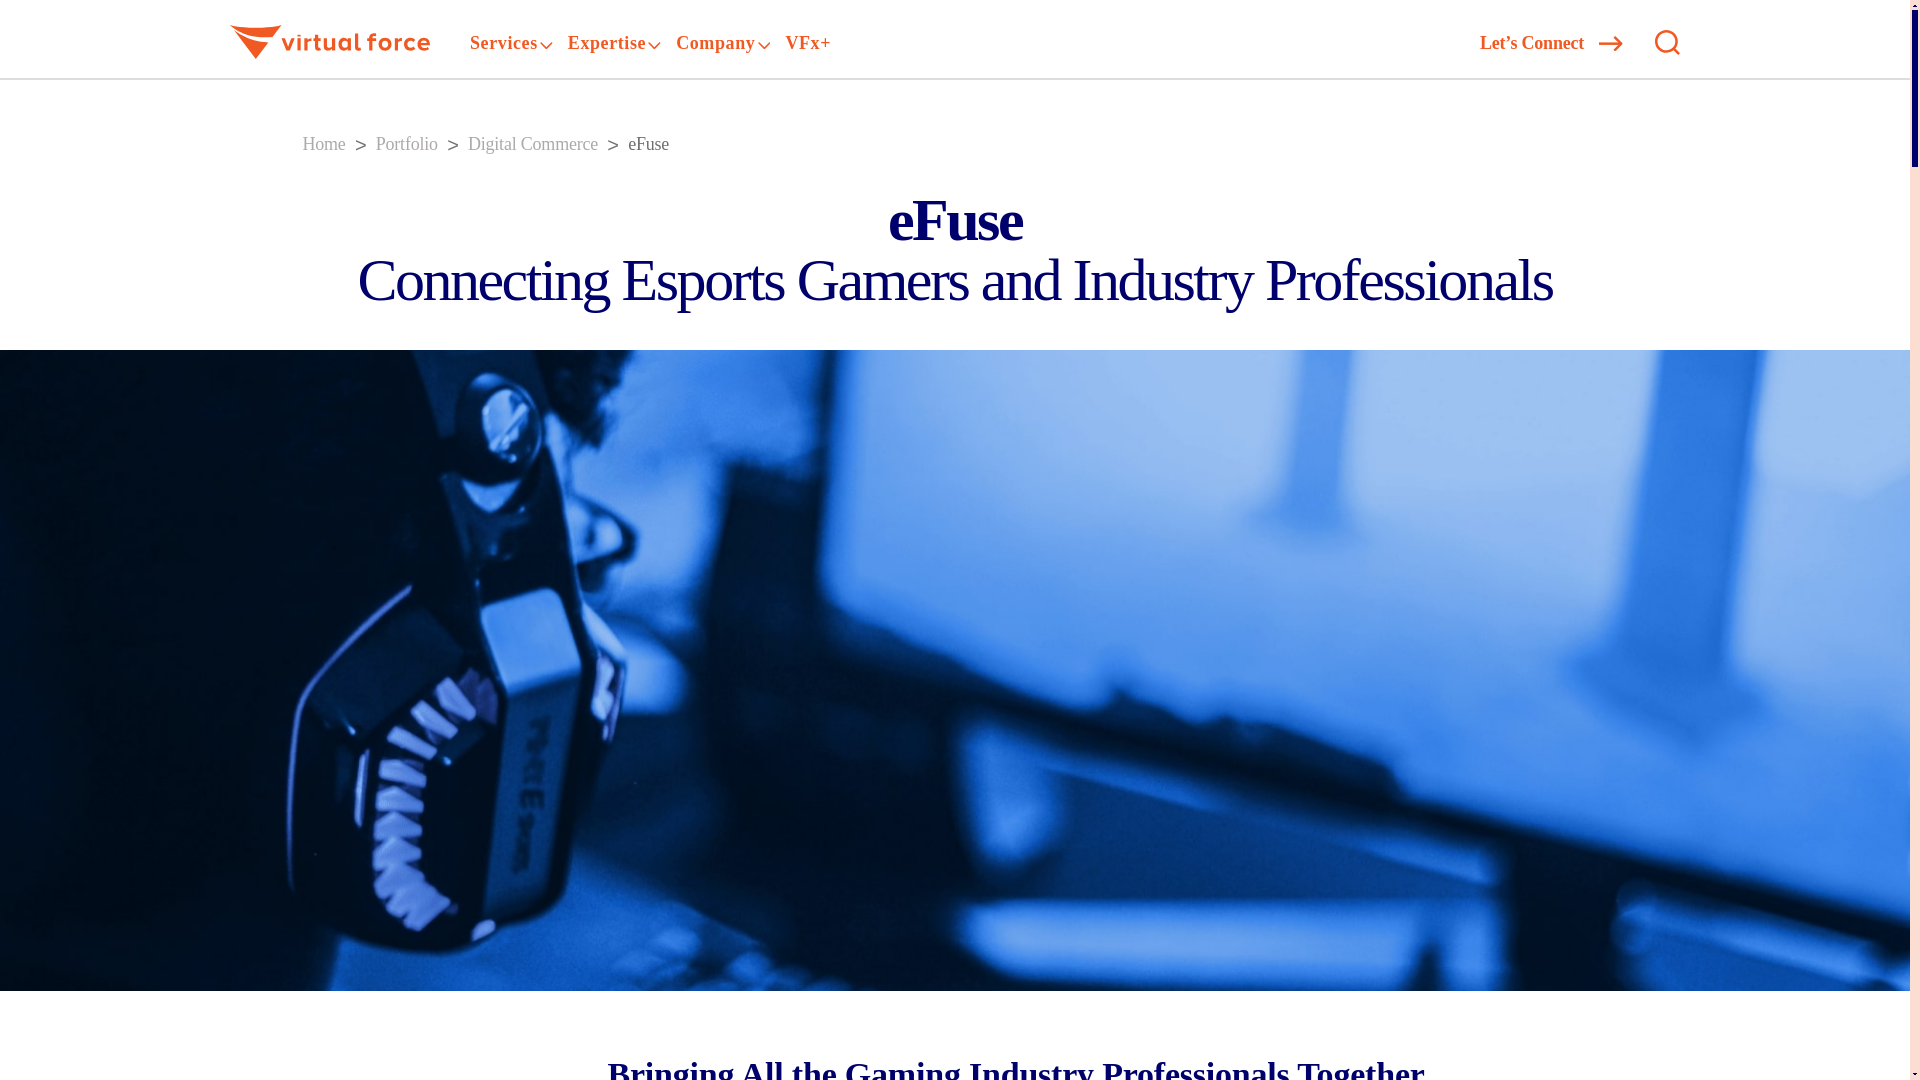  What do you see at coordinates (504, 43) in the screenshot?
I see `Services` at bounding box center [504, 43].